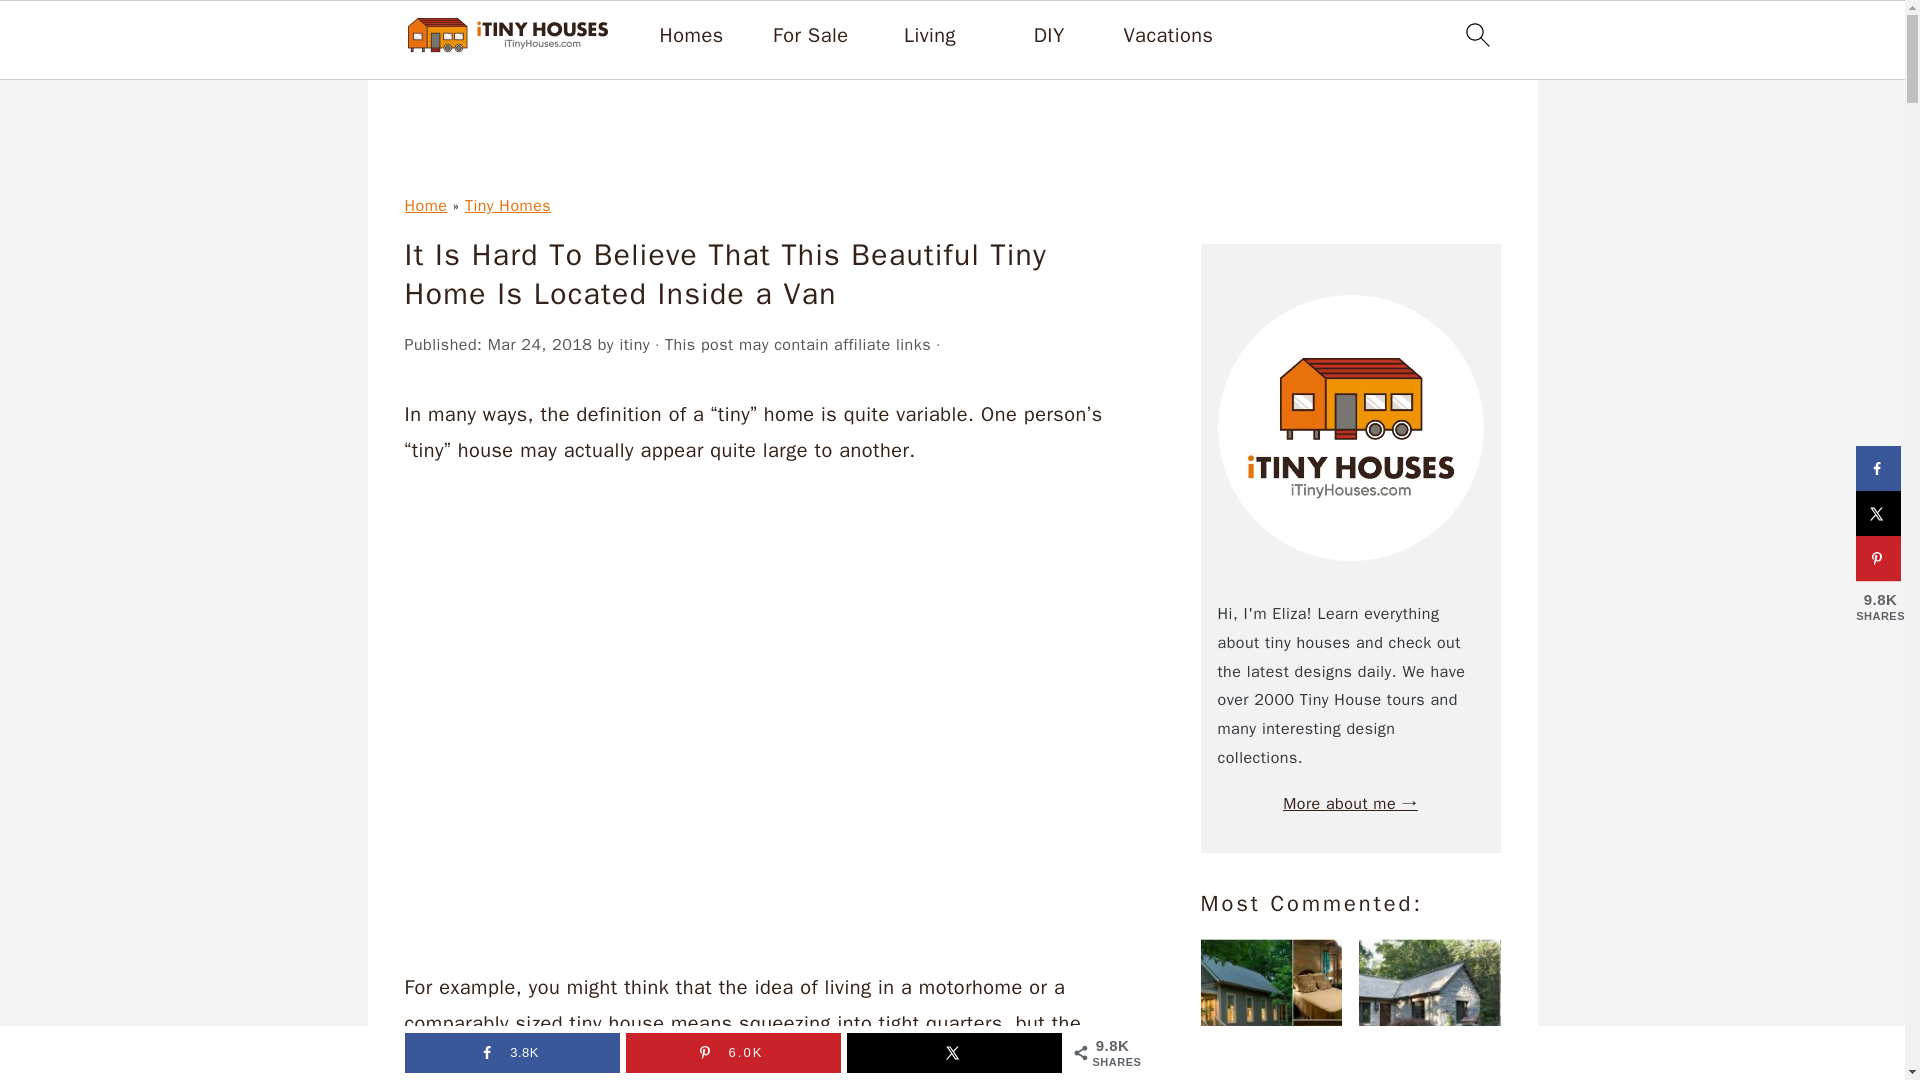 Image resolution: width=1920 pixels, height=1080 pixels. I want to click on DIY, so click(1050, 35).